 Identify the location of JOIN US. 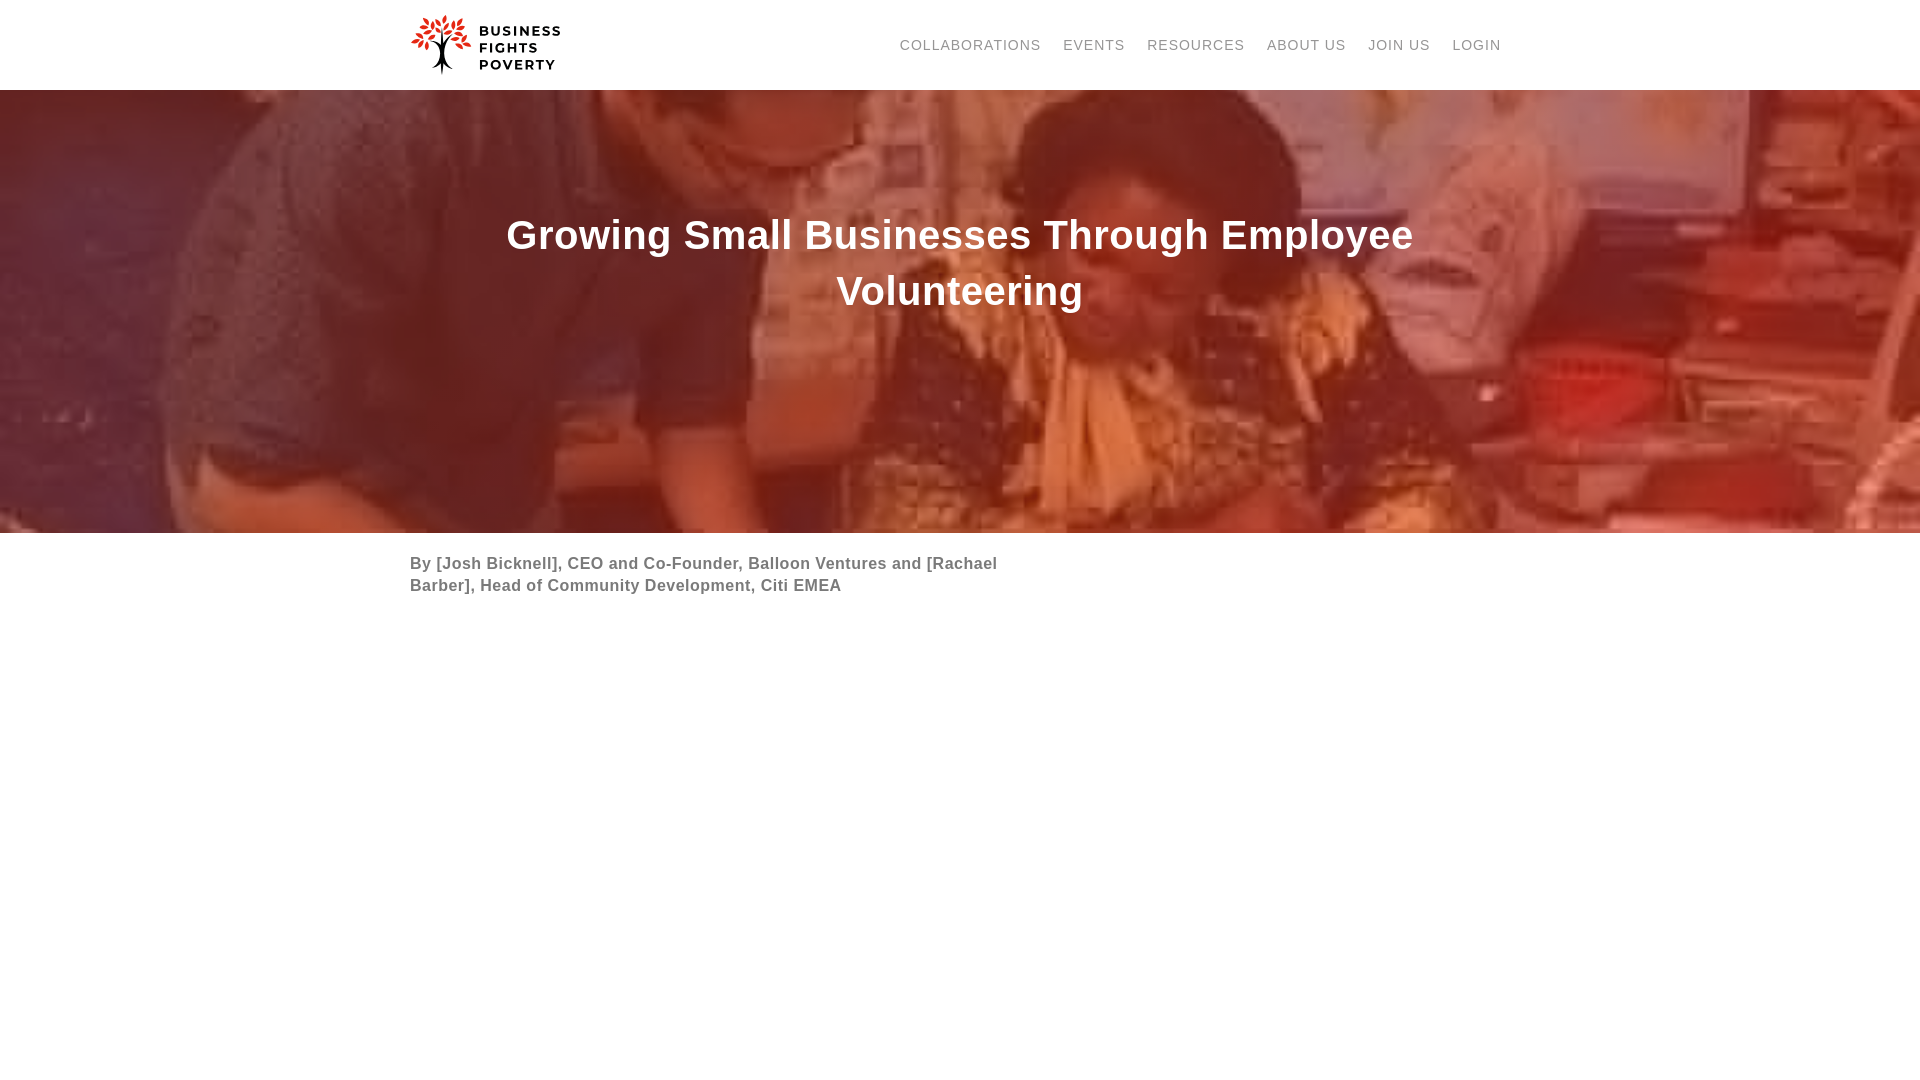
(1399, 44).